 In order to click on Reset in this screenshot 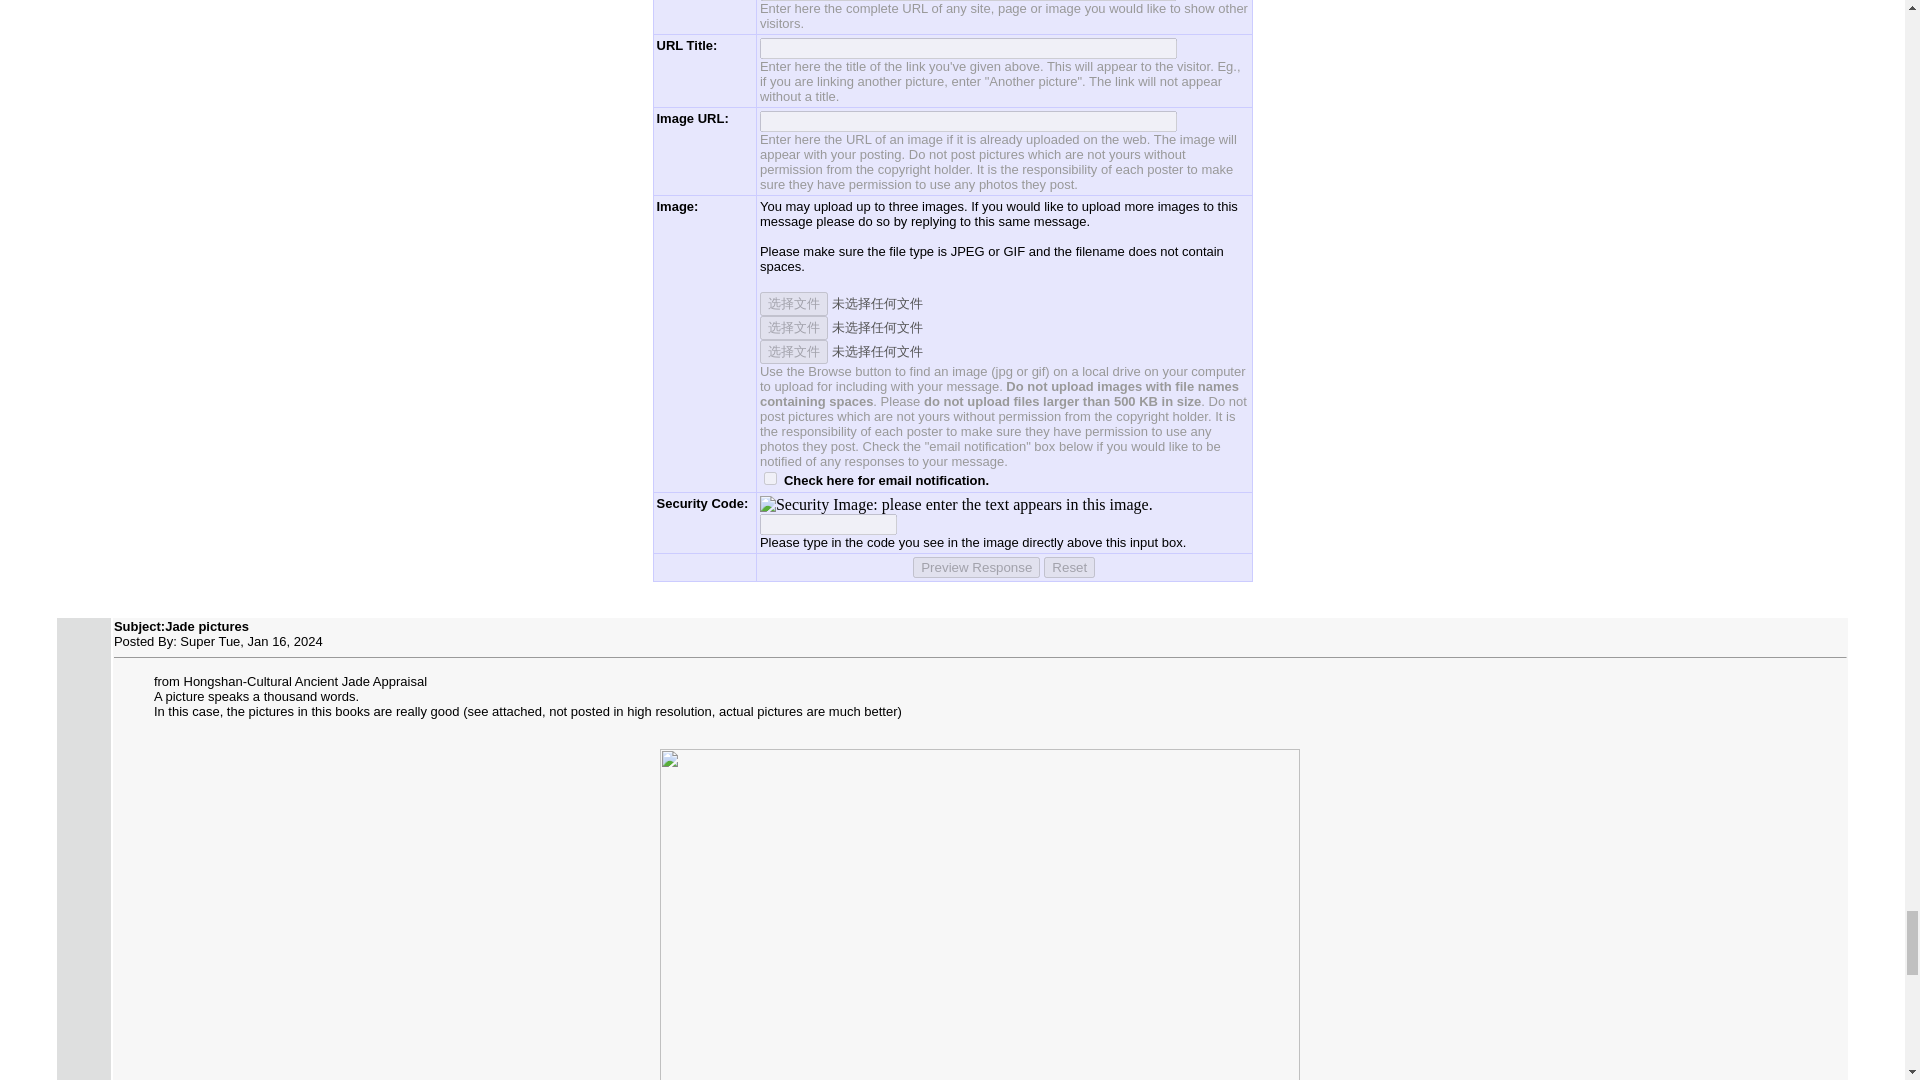, I will do `click(1069, 567)`.